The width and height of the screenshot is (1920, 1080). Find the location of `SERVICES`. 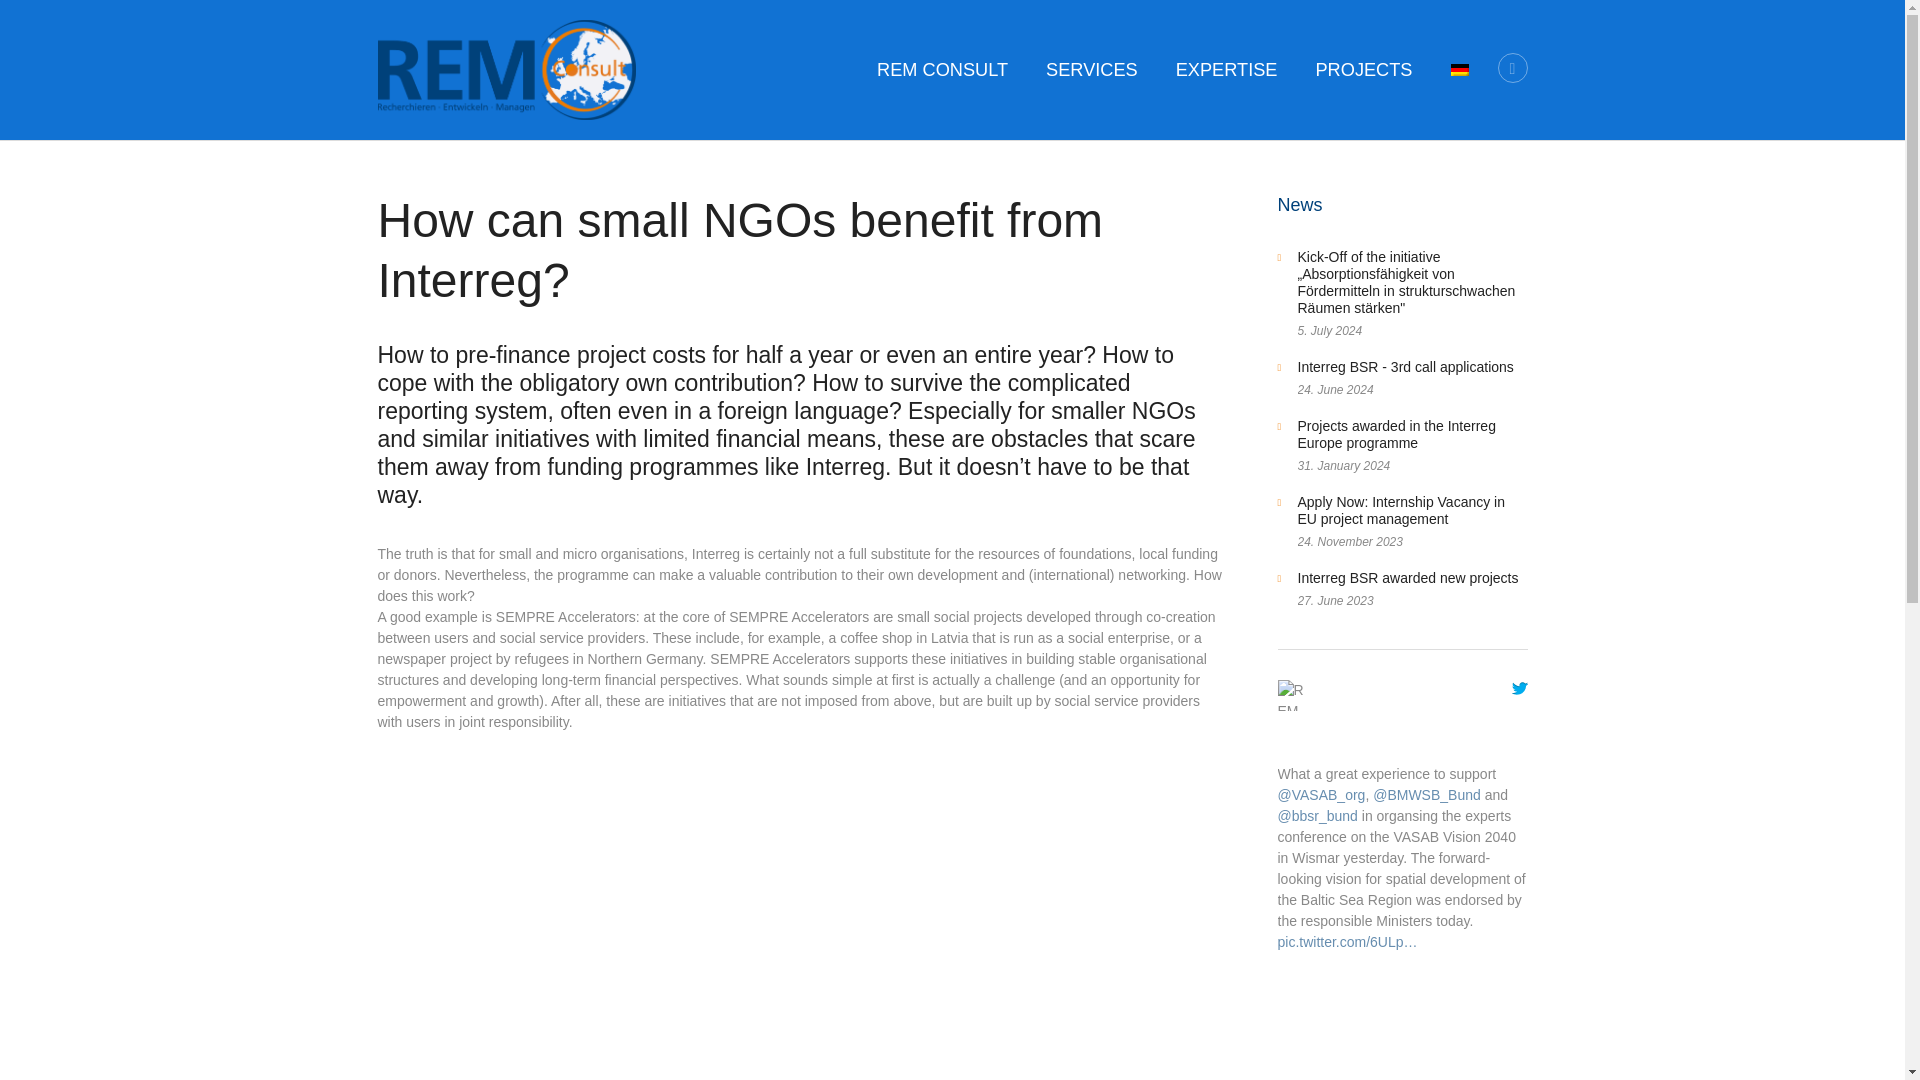

SERVICES is located at coordinates (1092, 68).